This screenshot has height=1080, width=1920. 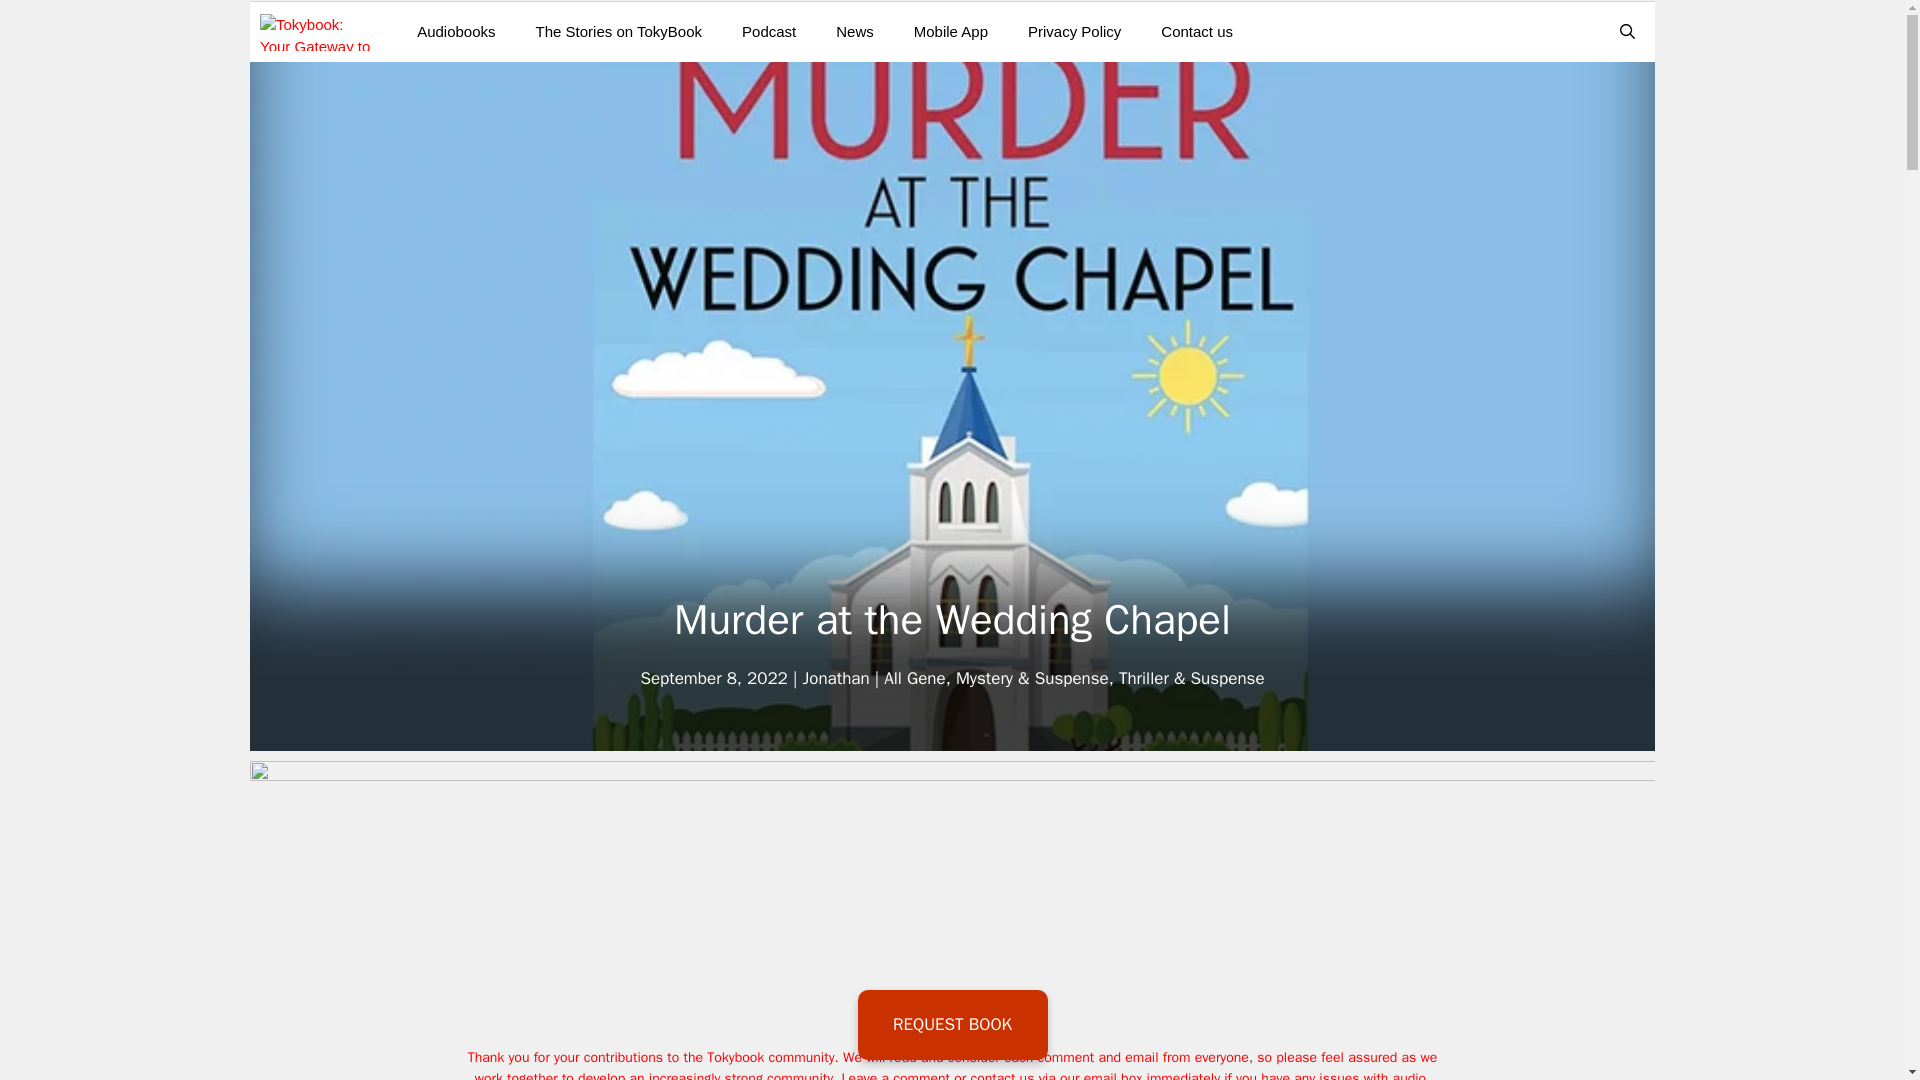 I want to click on News, so click(x=855, y=32).